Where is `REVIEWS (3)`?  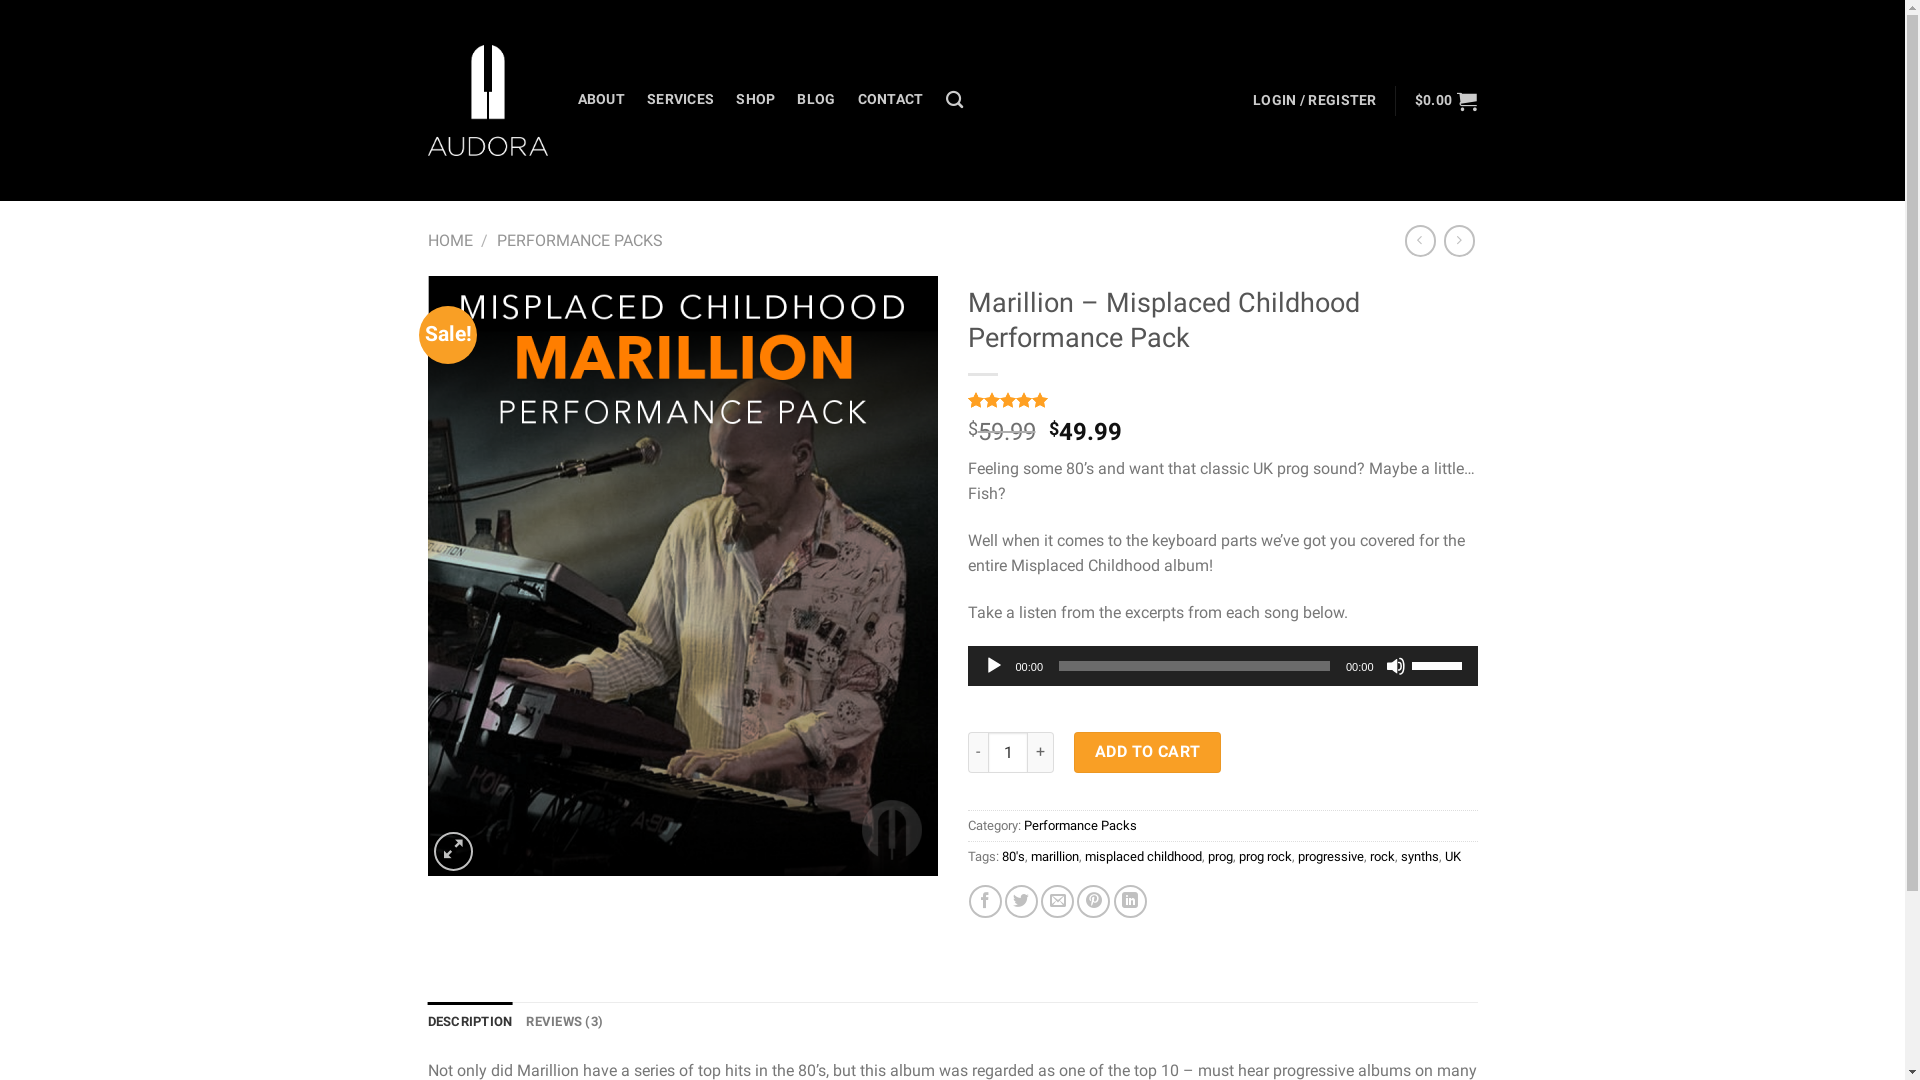 REVIEWS (3) is located at coordinates (564, 1022).